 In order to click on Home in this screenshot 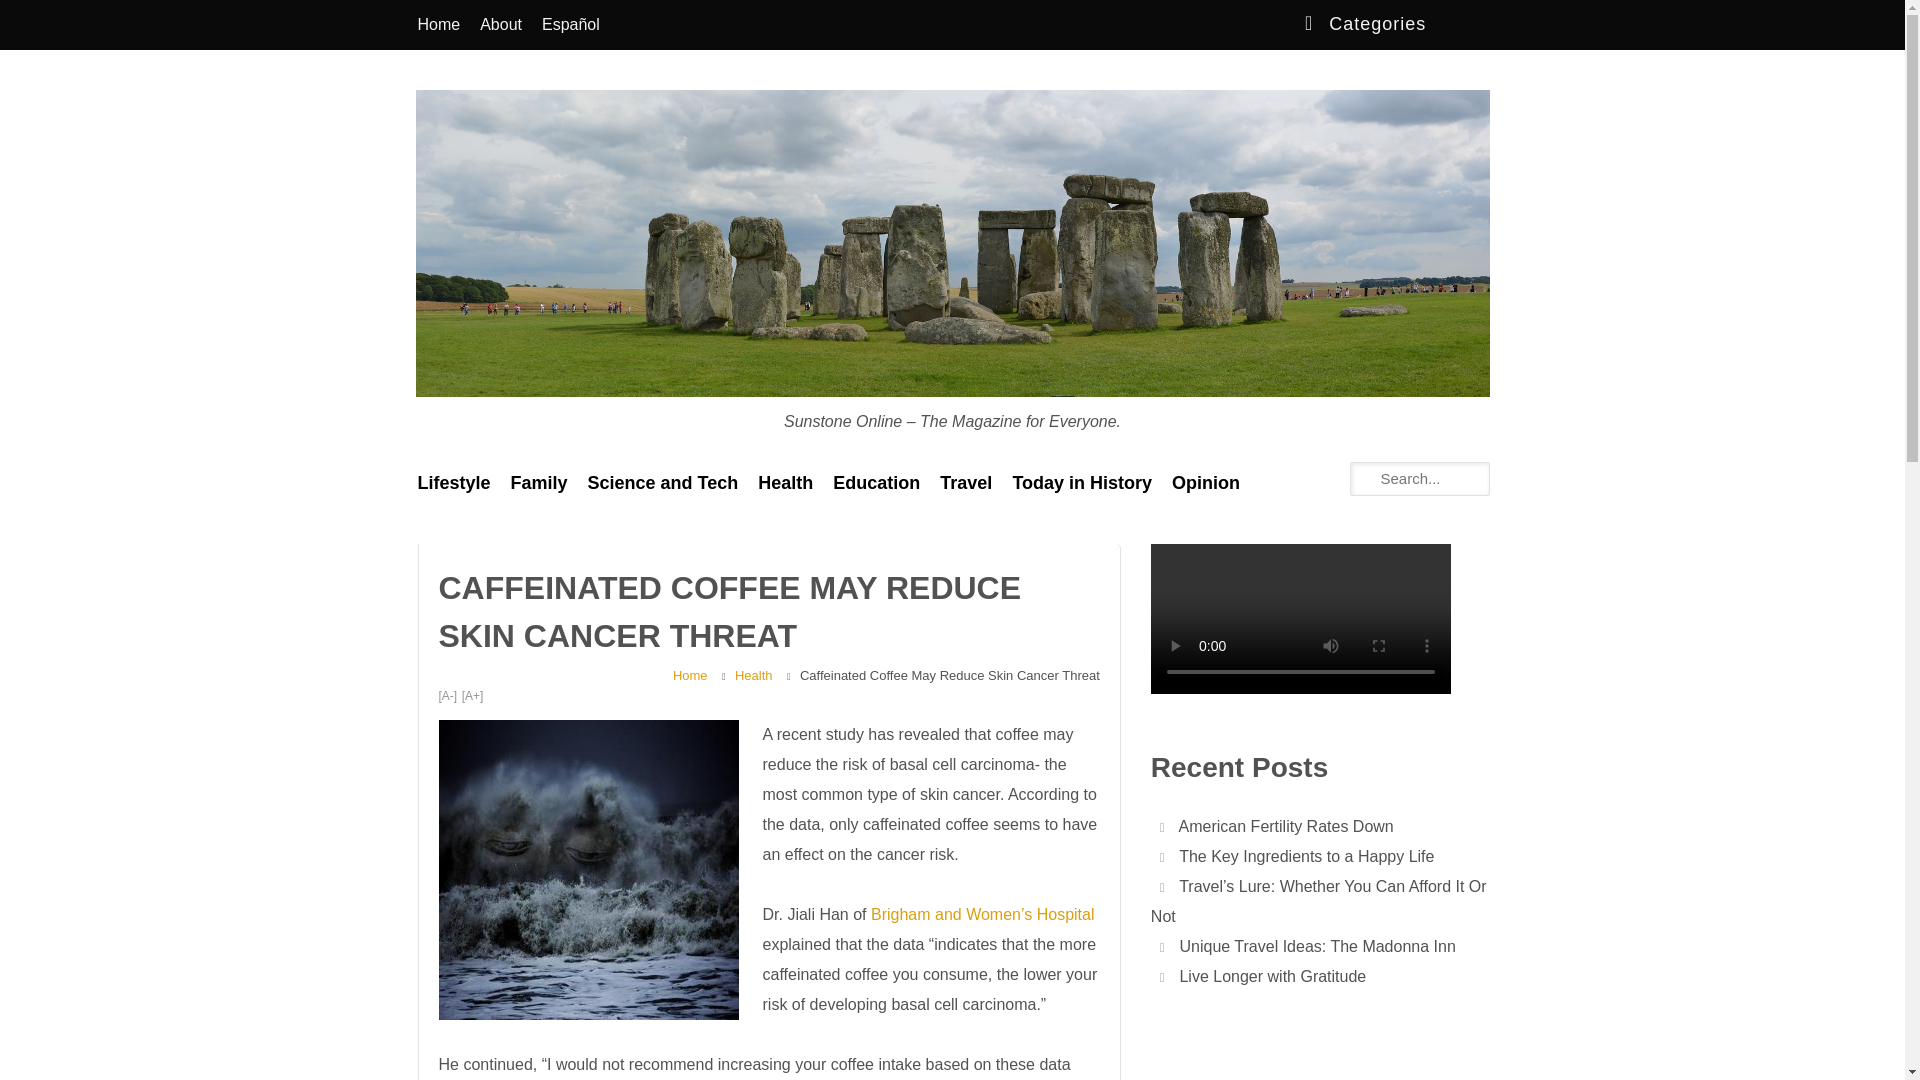, I will do `click(690, 676)`.